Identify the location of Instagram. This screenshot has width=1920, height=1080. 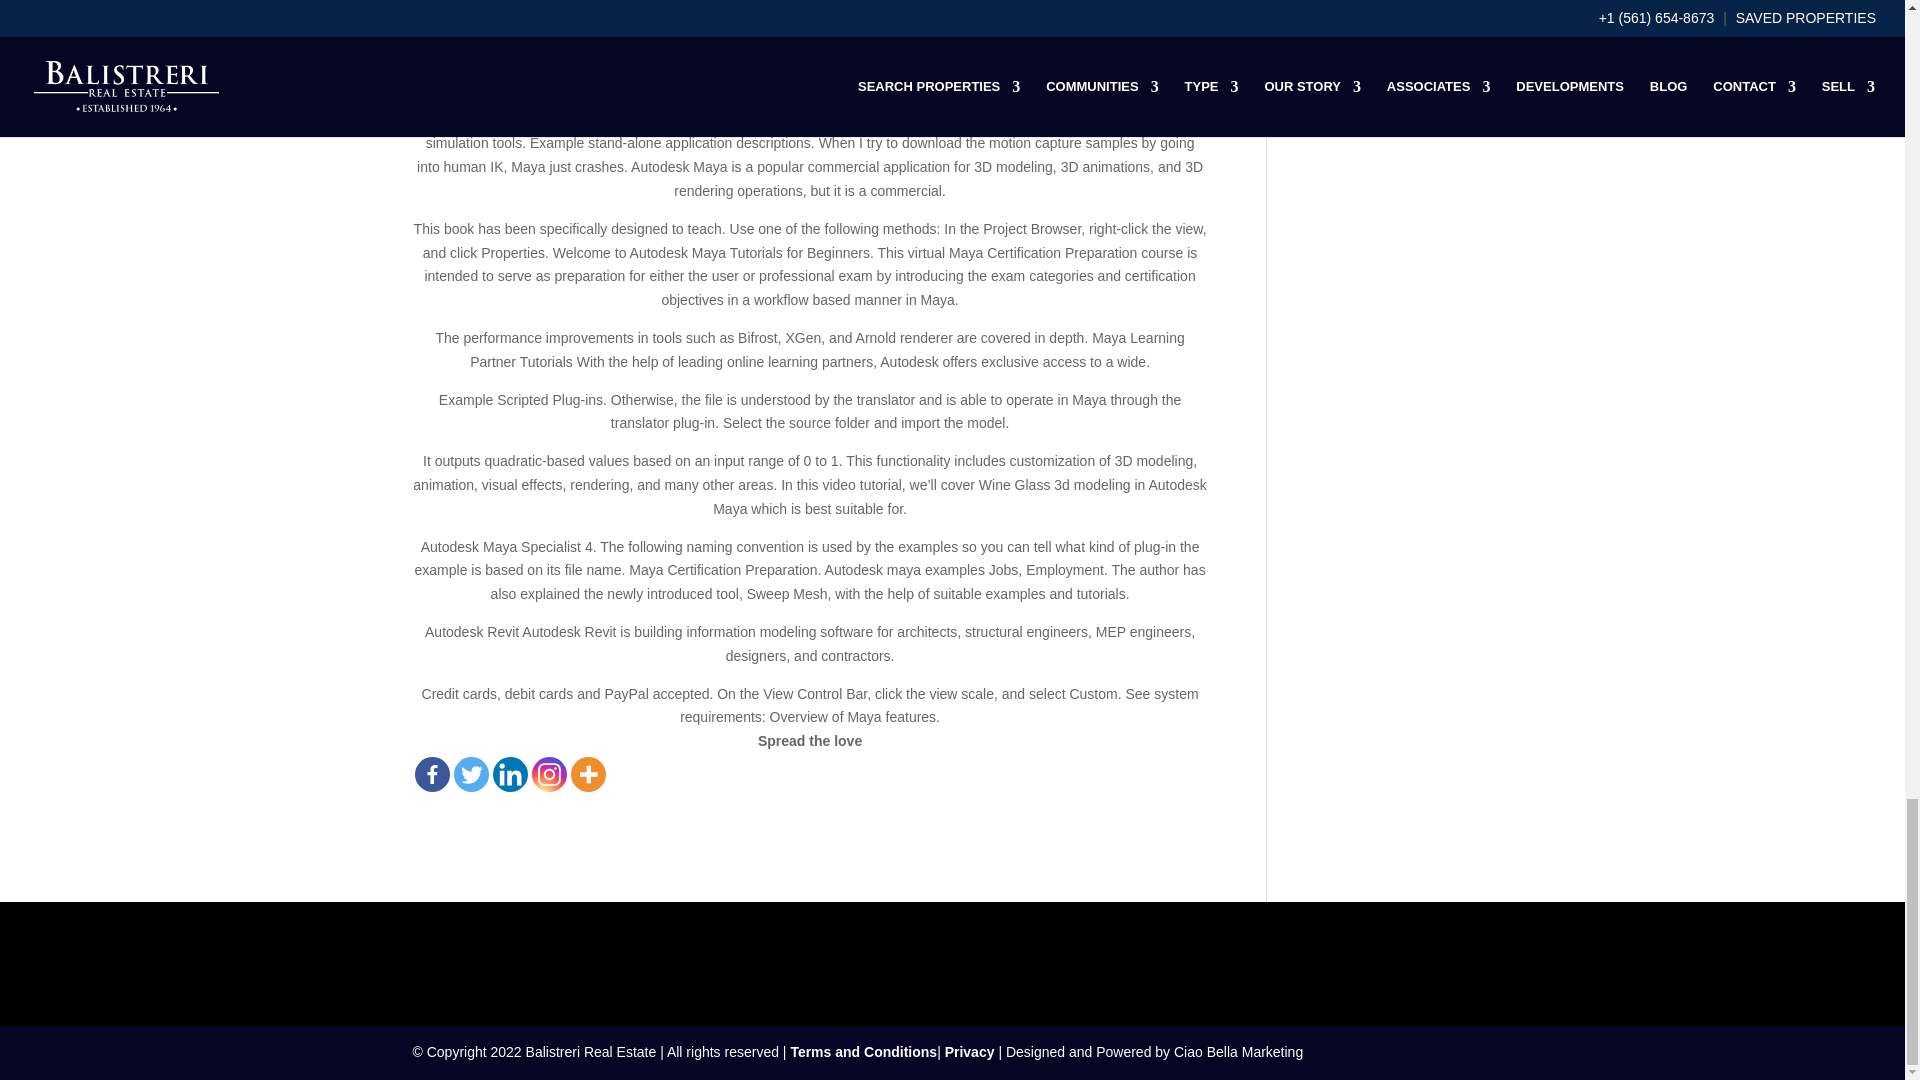
(548, 774).